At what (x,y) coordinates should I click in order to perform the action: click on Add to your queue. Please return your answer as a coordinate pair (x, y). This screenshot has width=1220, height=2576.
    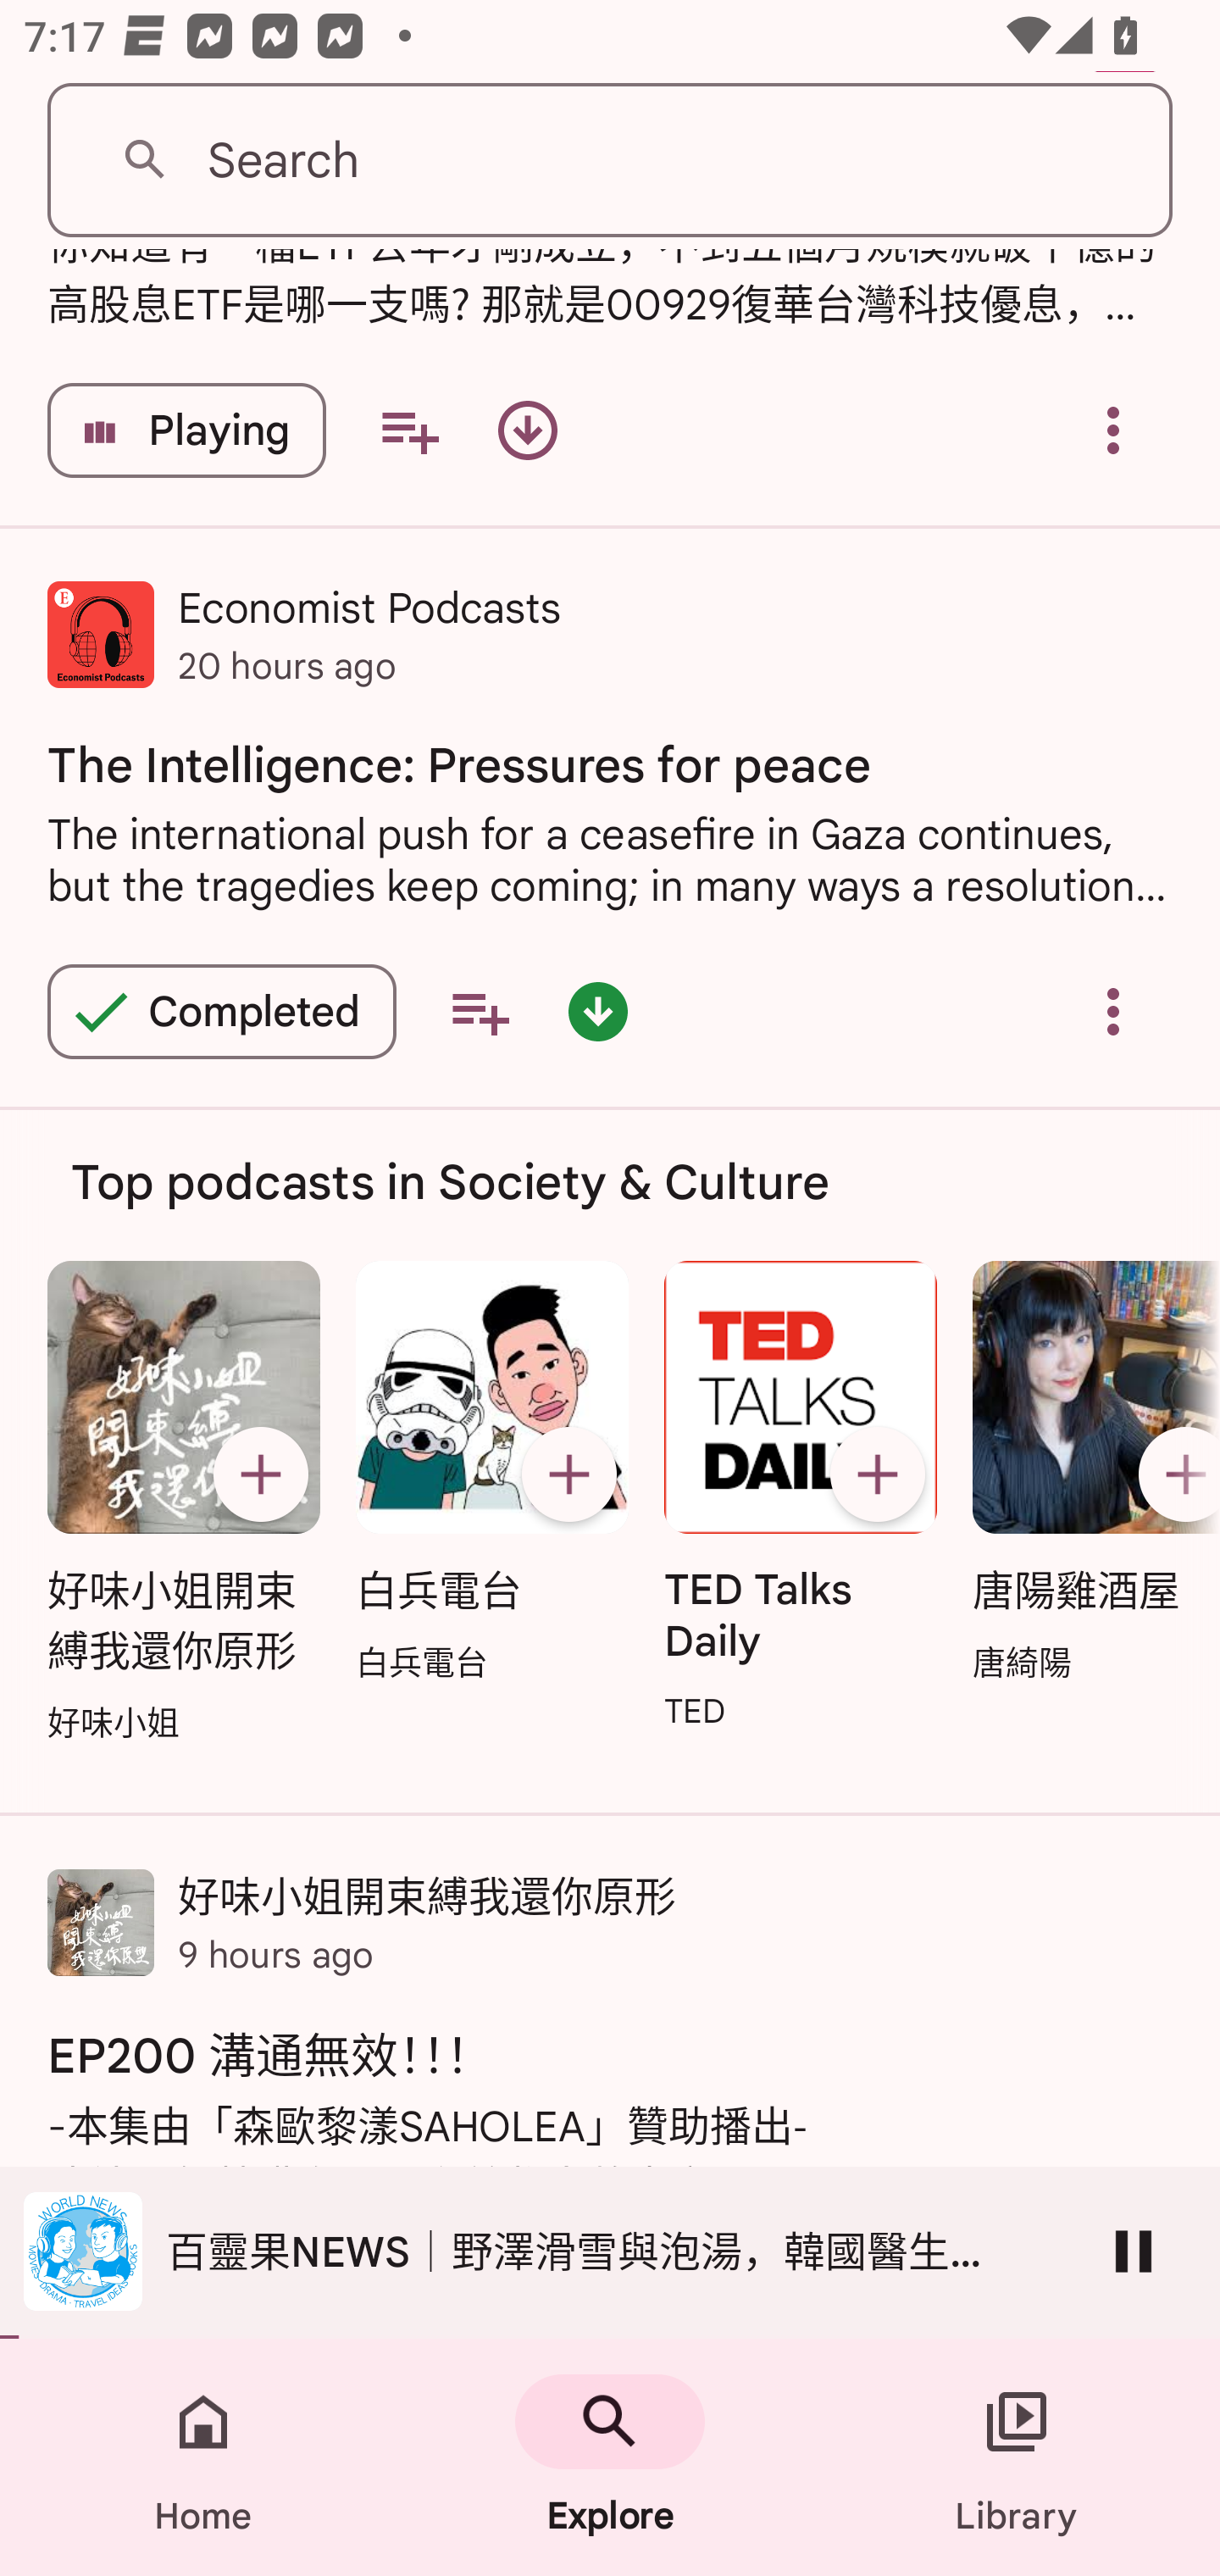
    Looking at the image, I should click on (480, 1010).